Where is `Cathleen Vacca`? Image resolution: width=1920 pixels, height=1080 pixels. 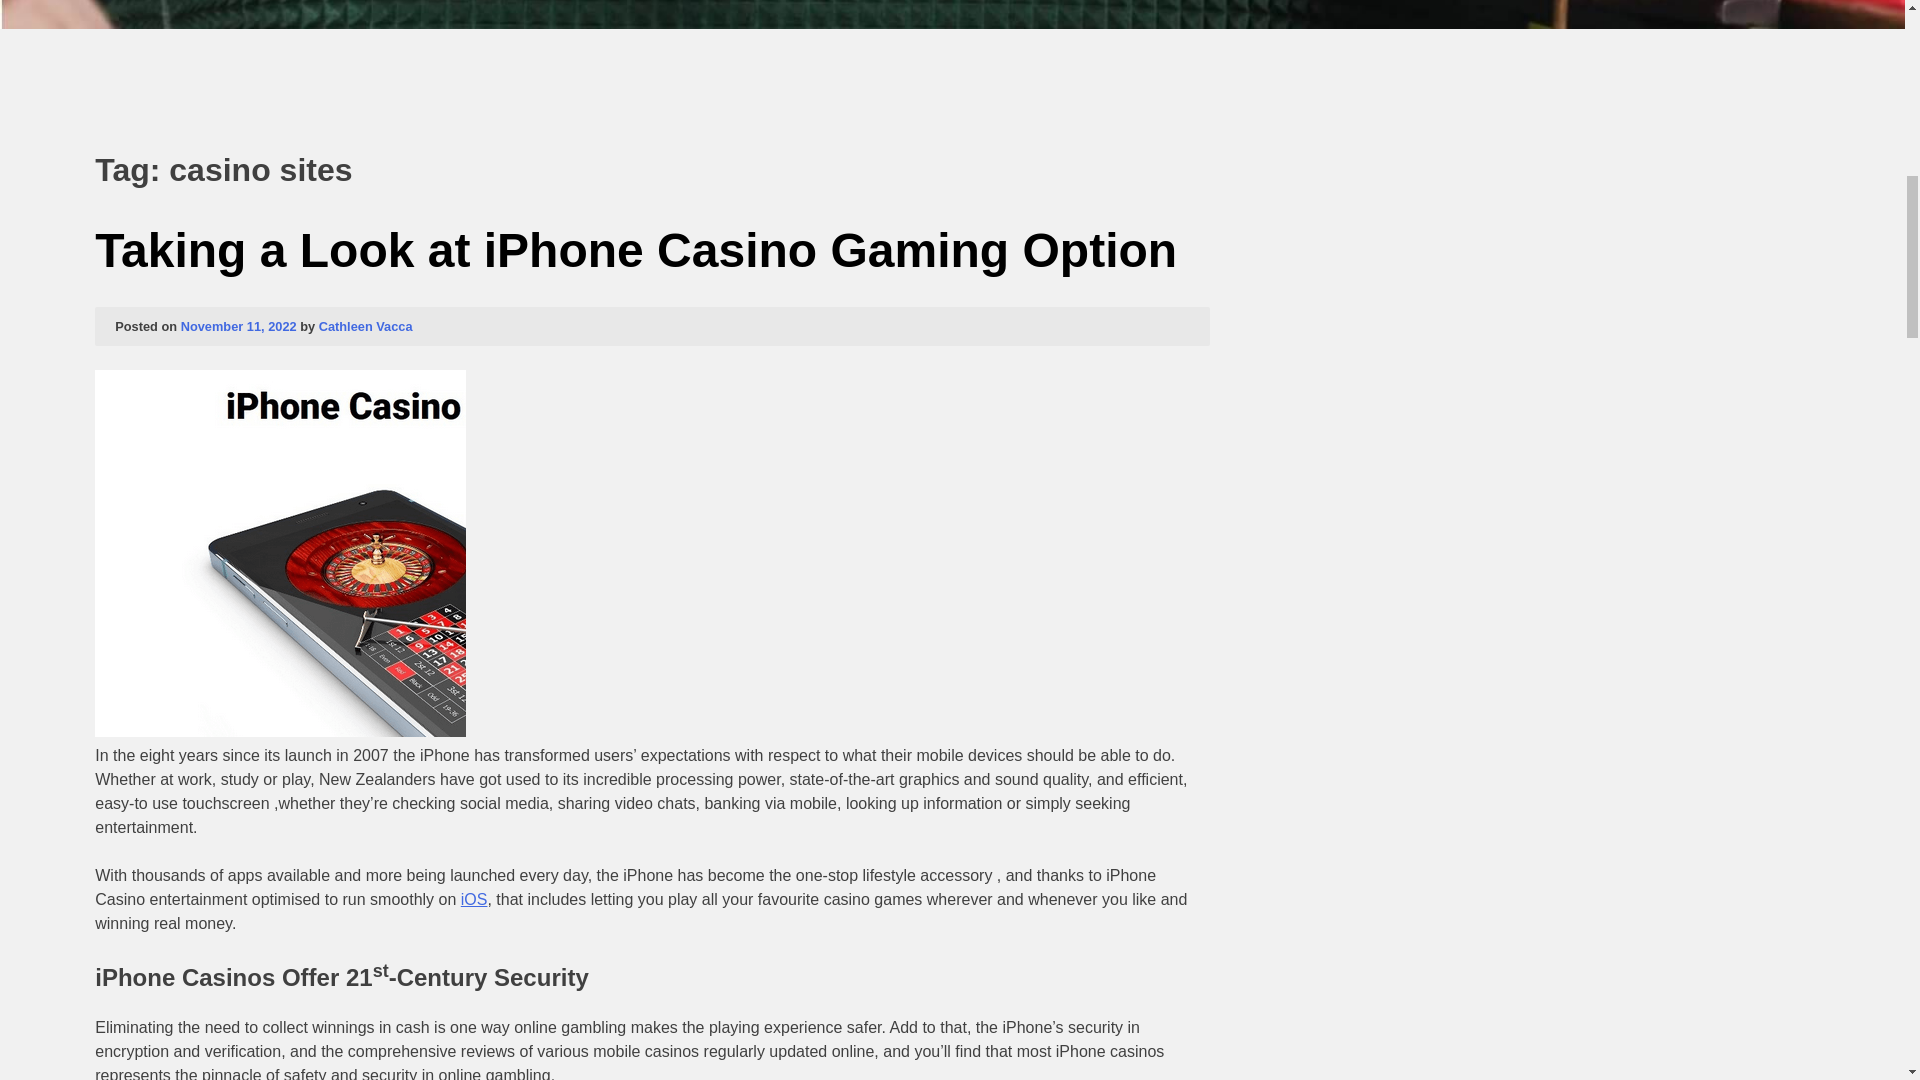
Cathleen Vacca is located at coordinates (365, 324).